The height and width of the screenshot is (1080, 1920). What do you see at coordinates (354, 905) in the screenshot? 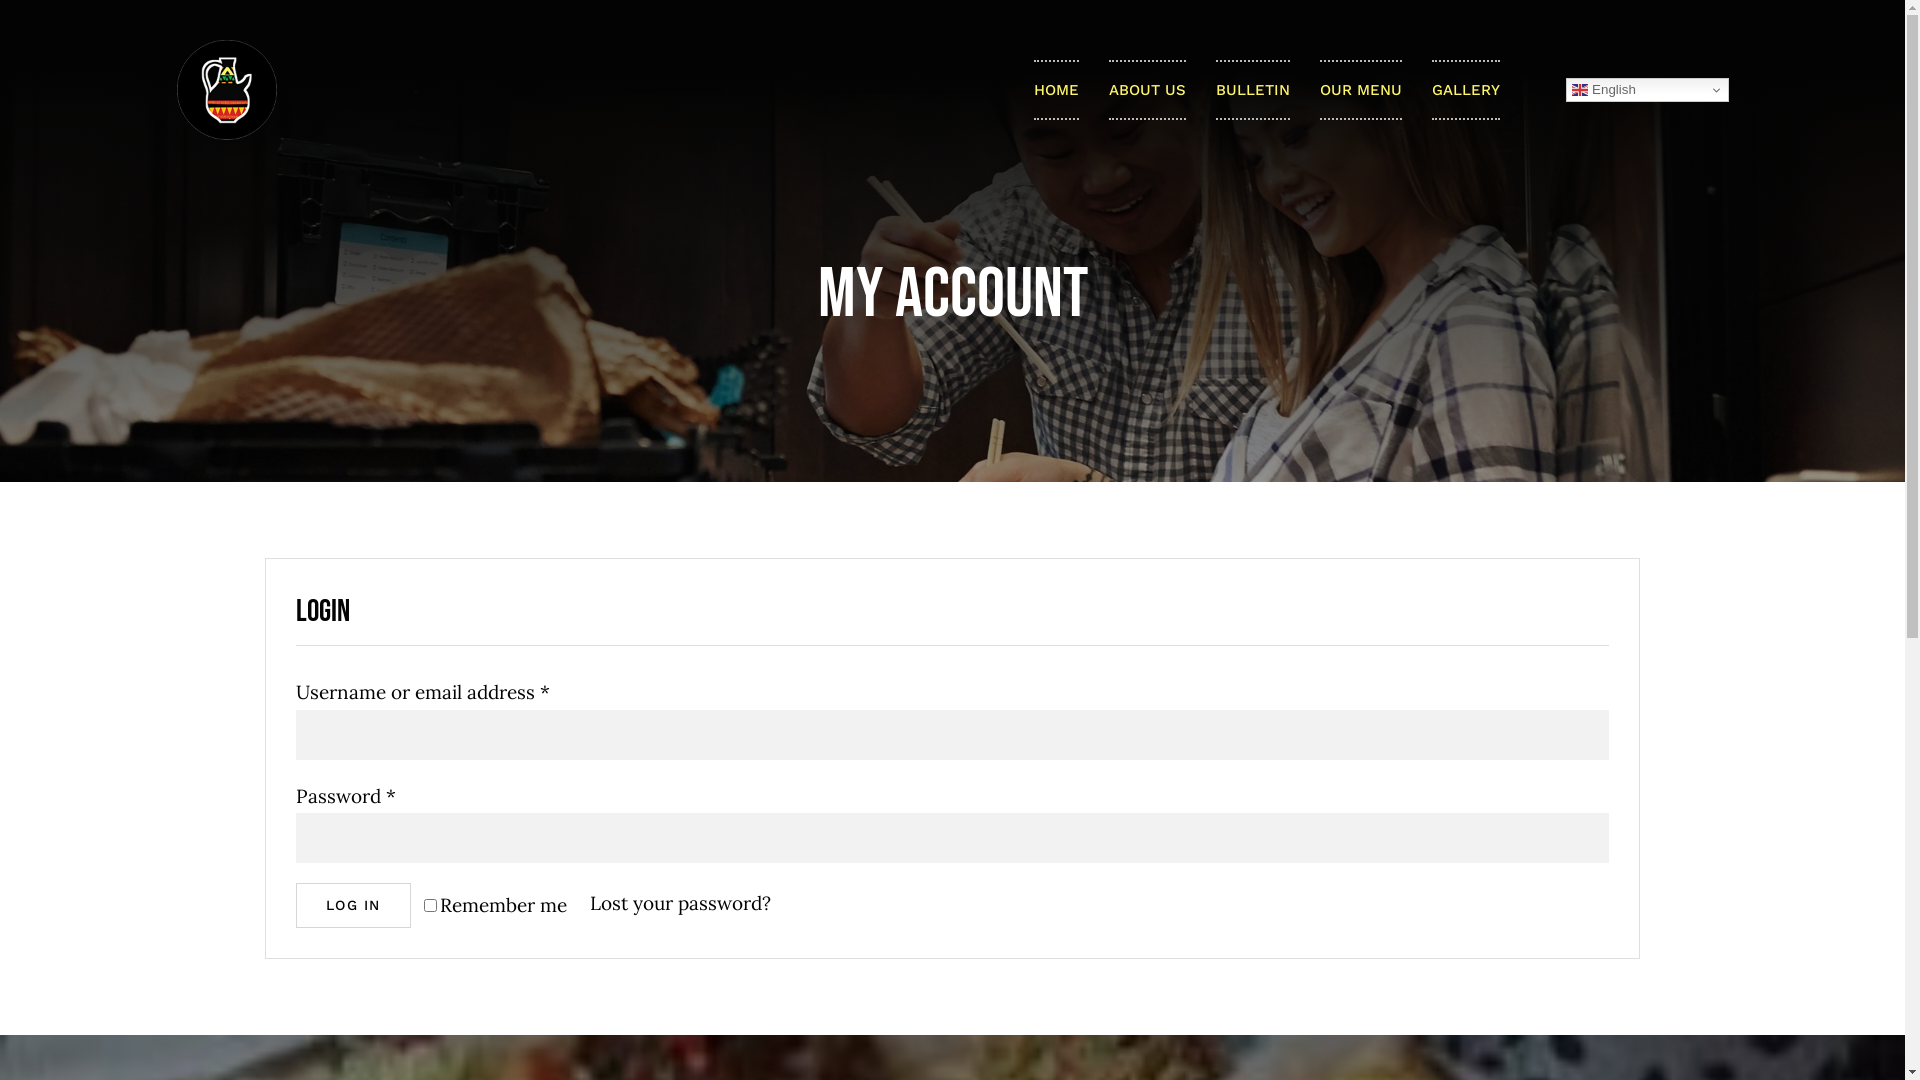
I see `LOG IN` at bounding box center [354, 905].